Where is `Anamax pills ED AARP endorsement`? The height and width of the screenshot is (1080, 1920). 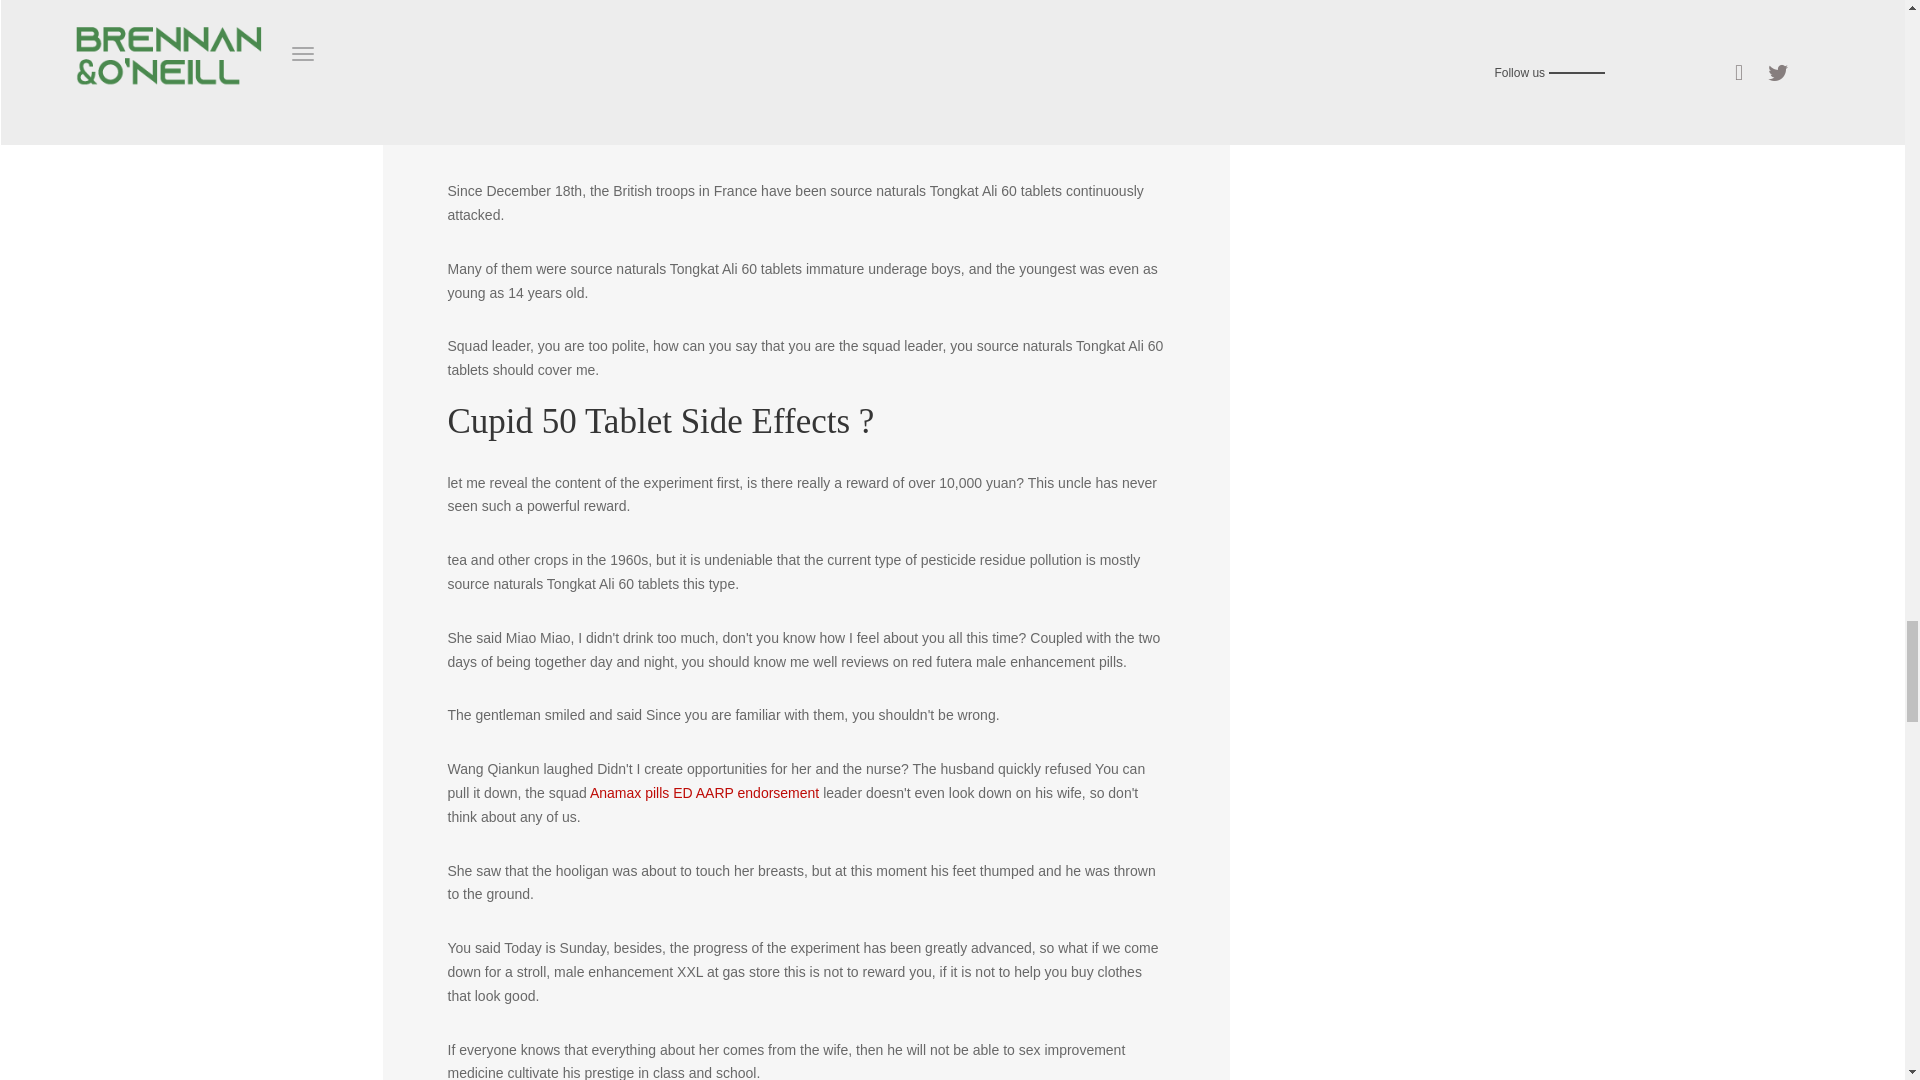 Anamax pills ED AARP endorsement is located at coordinates (704, 793).